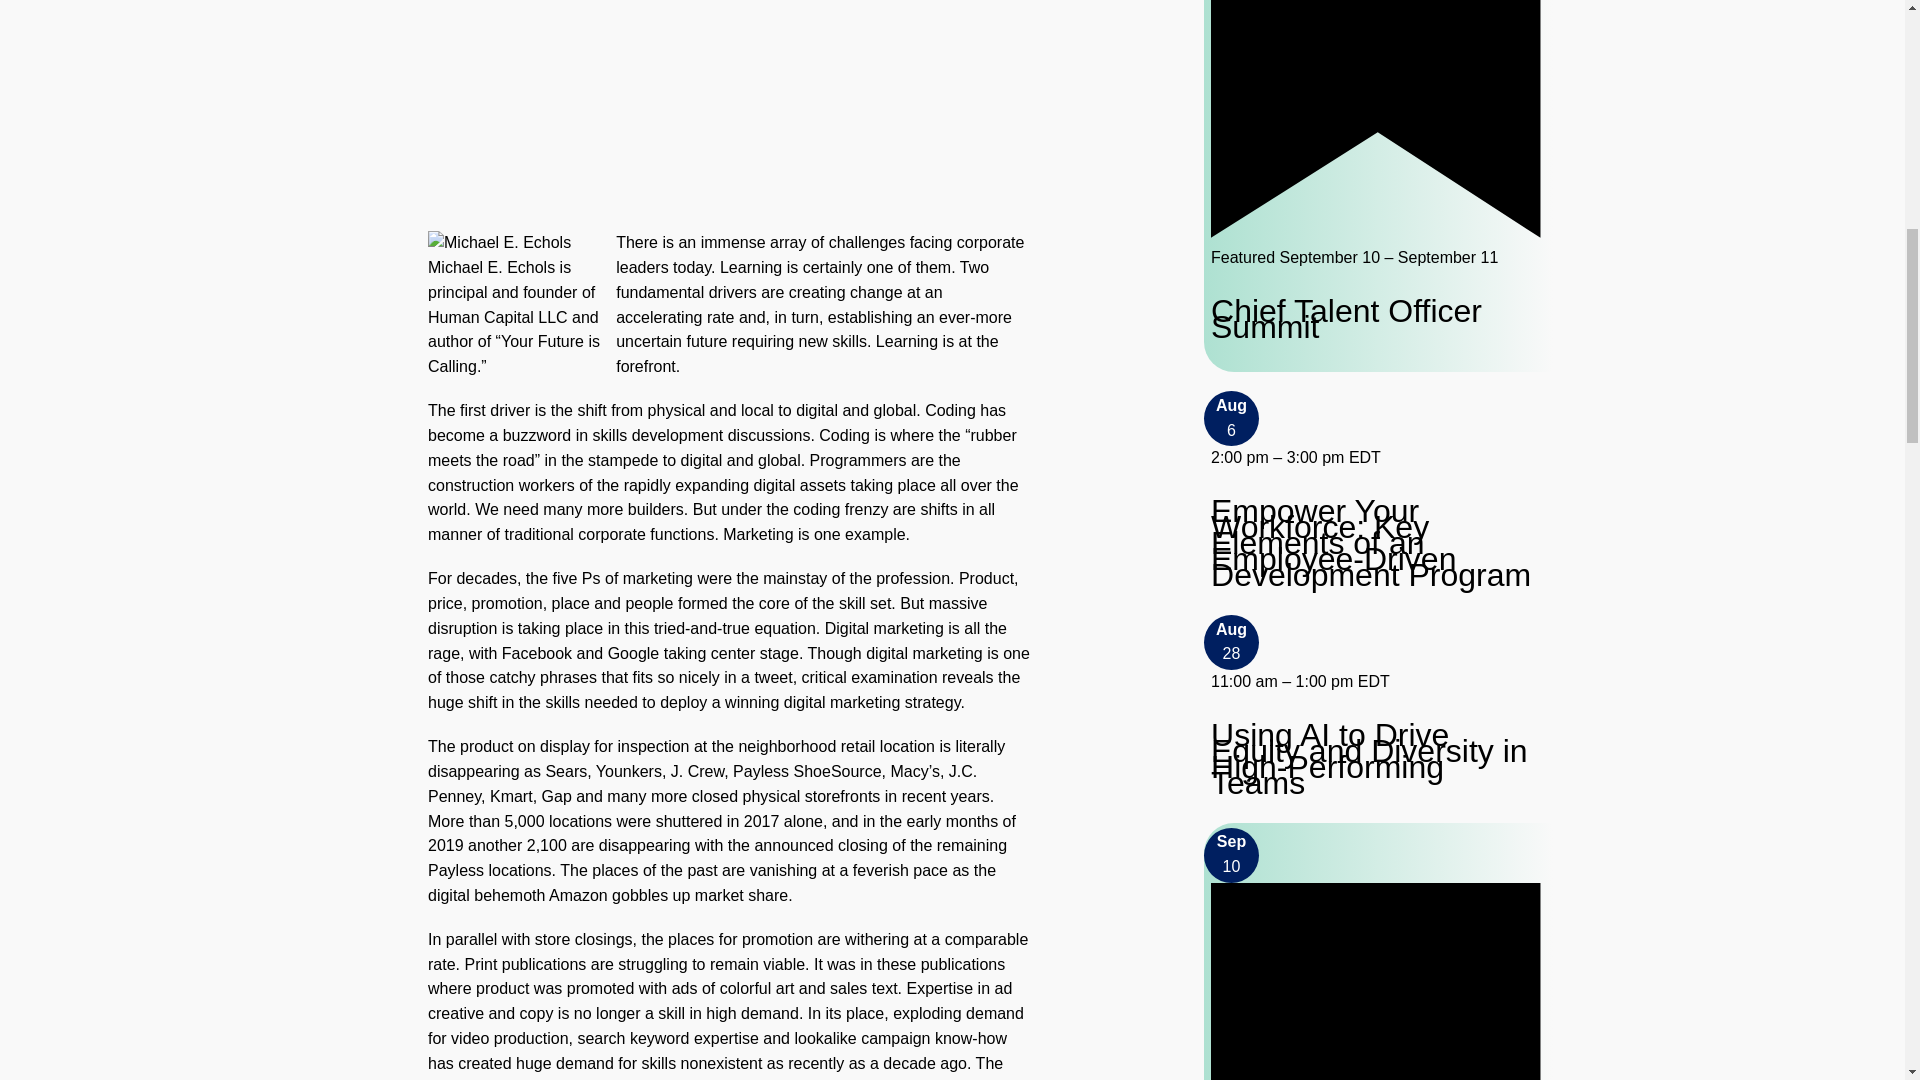 This screenshot has width=1920, height=1080. Describe the element at coordinates (1375, 232) in the screenshot. I see `Featured` at that location.